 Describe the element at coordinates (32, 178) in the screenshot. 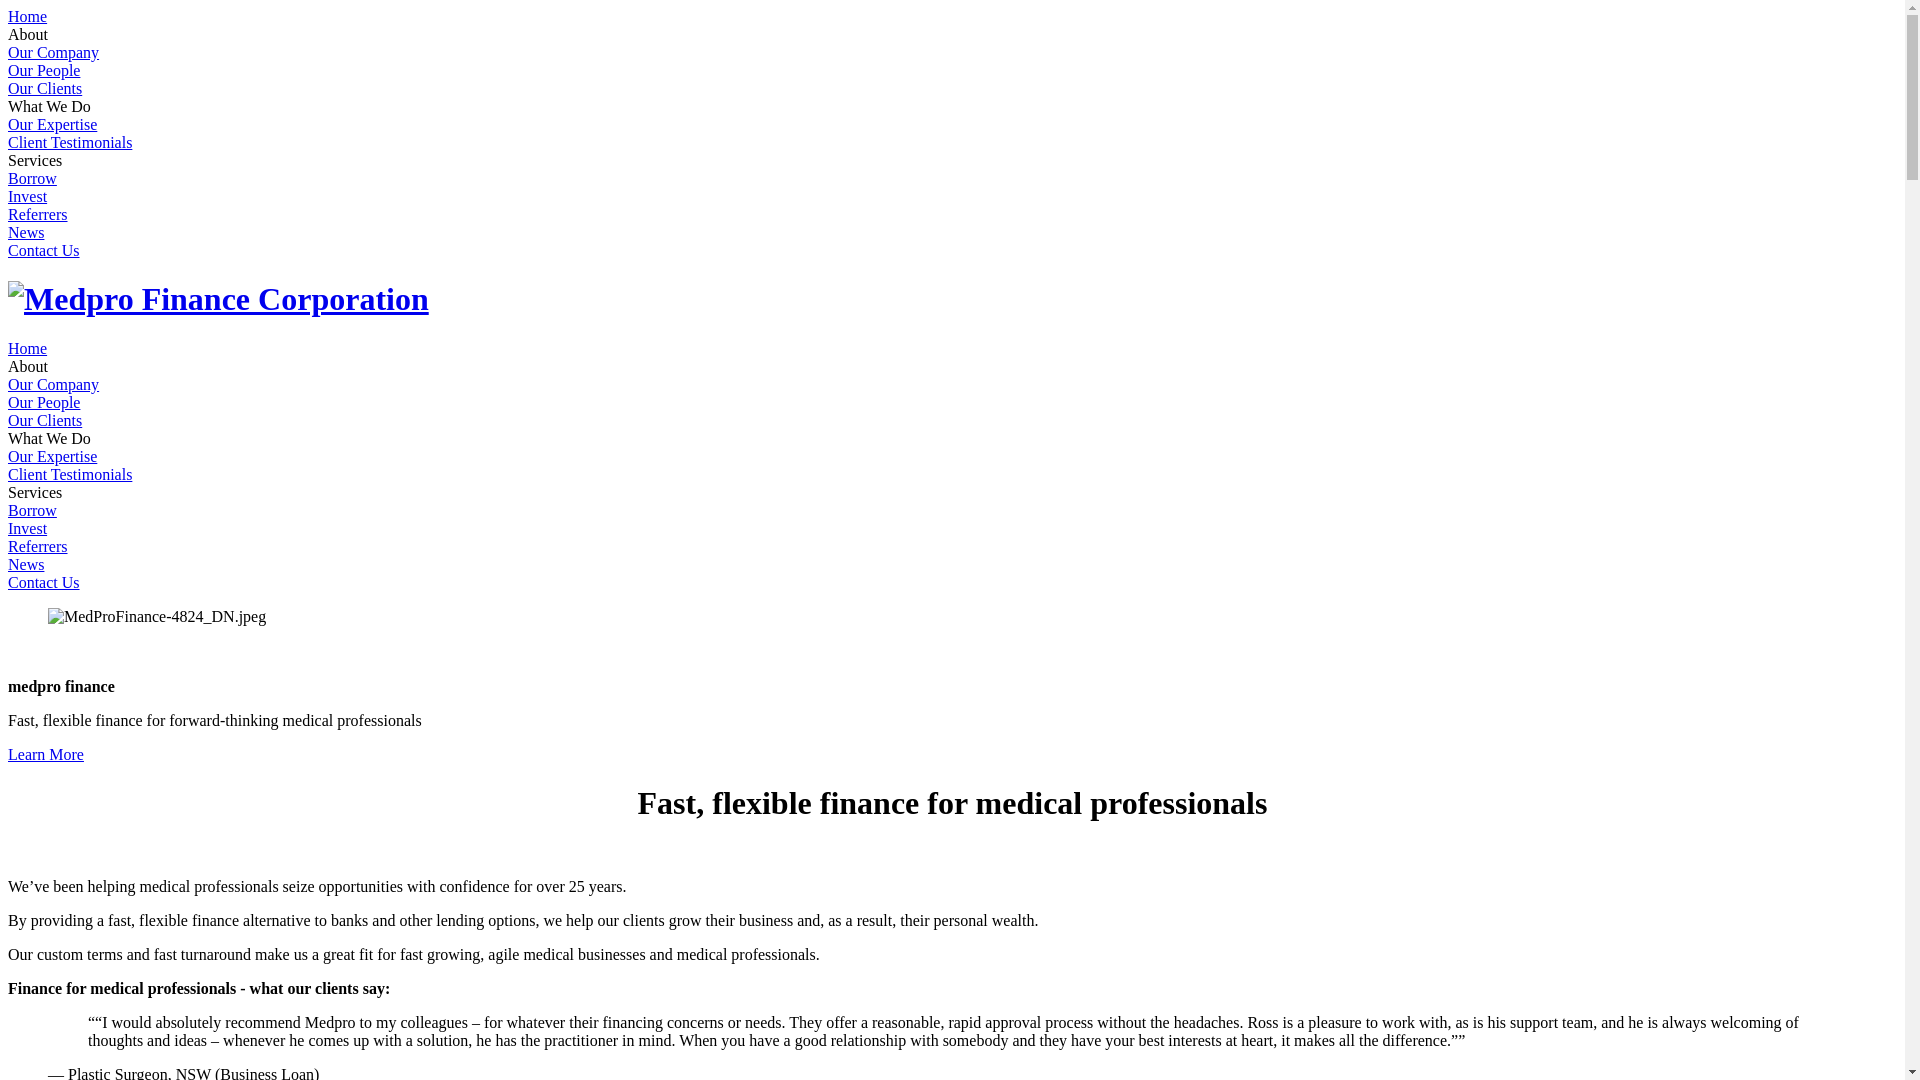

I see `Borrow` at that location.